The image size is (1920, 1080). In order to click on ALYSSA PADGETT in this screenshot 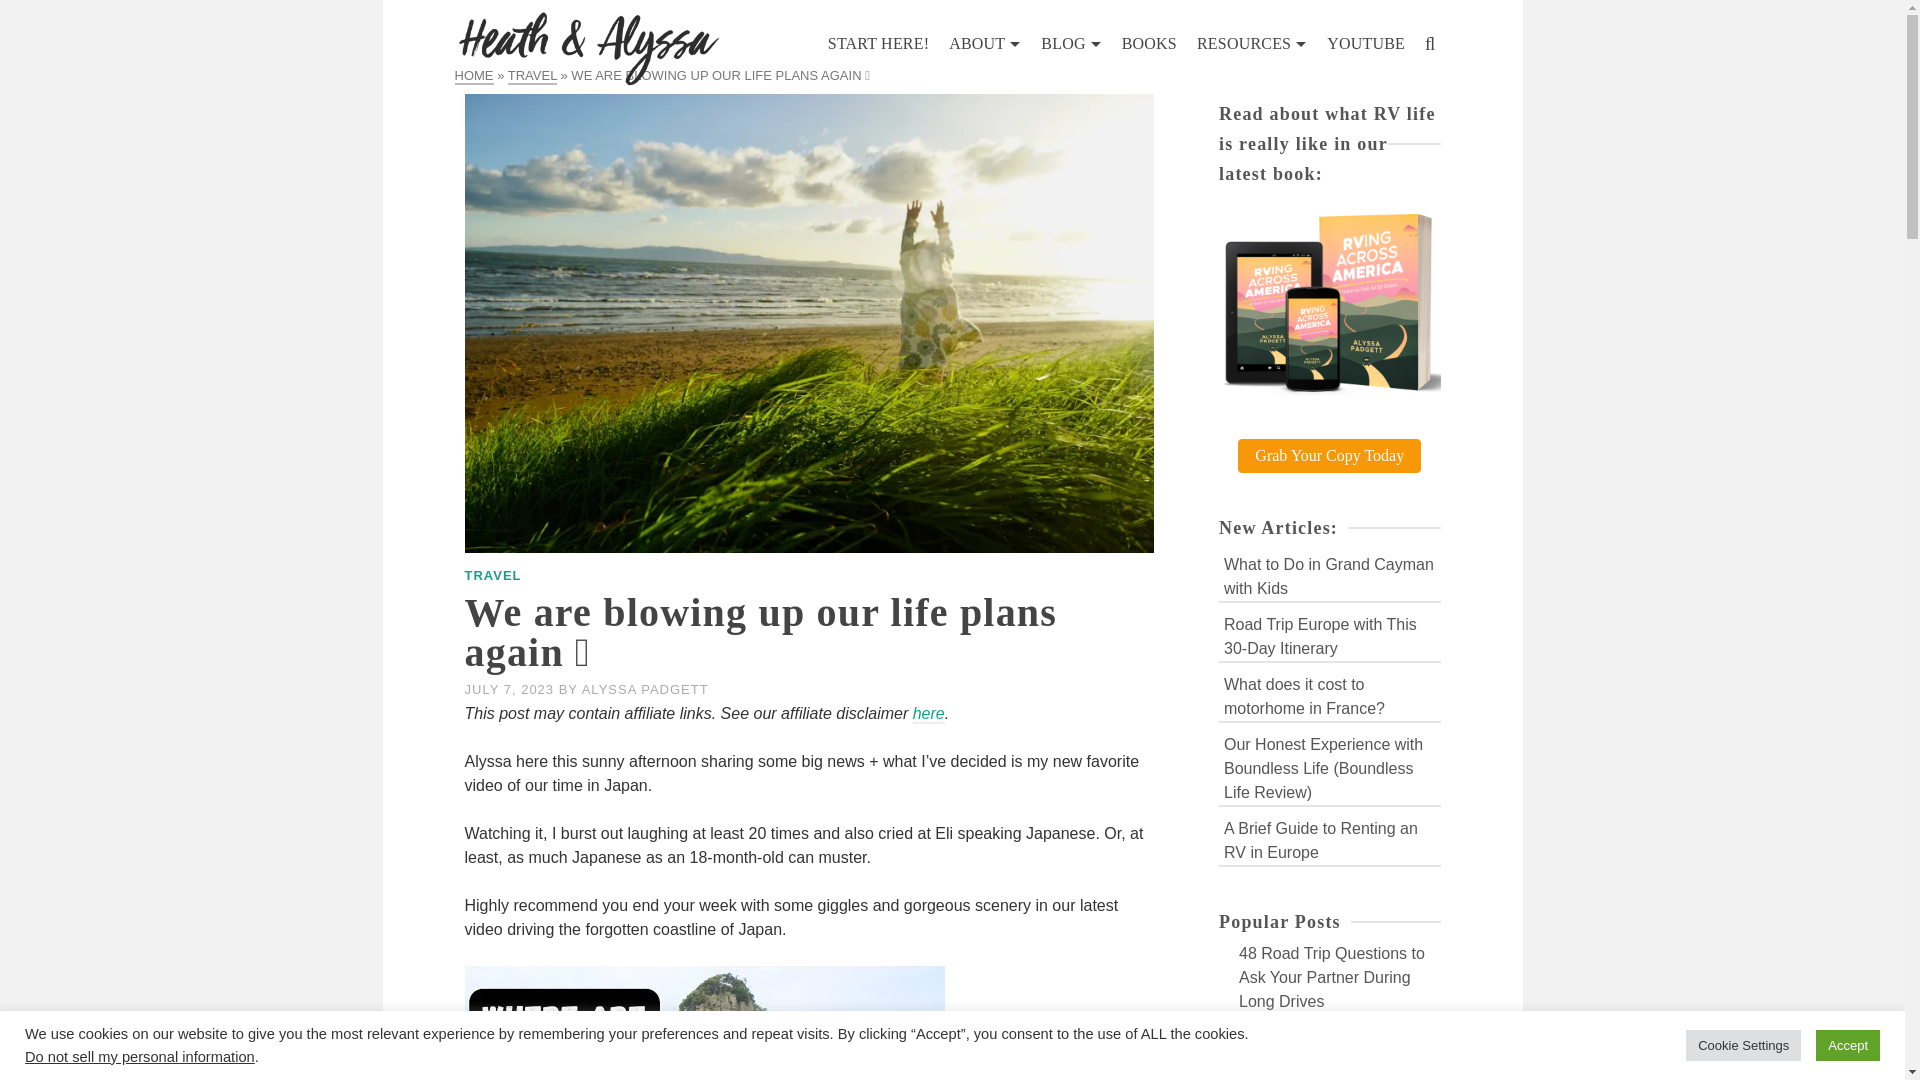, I will do `click(644, 688)`.